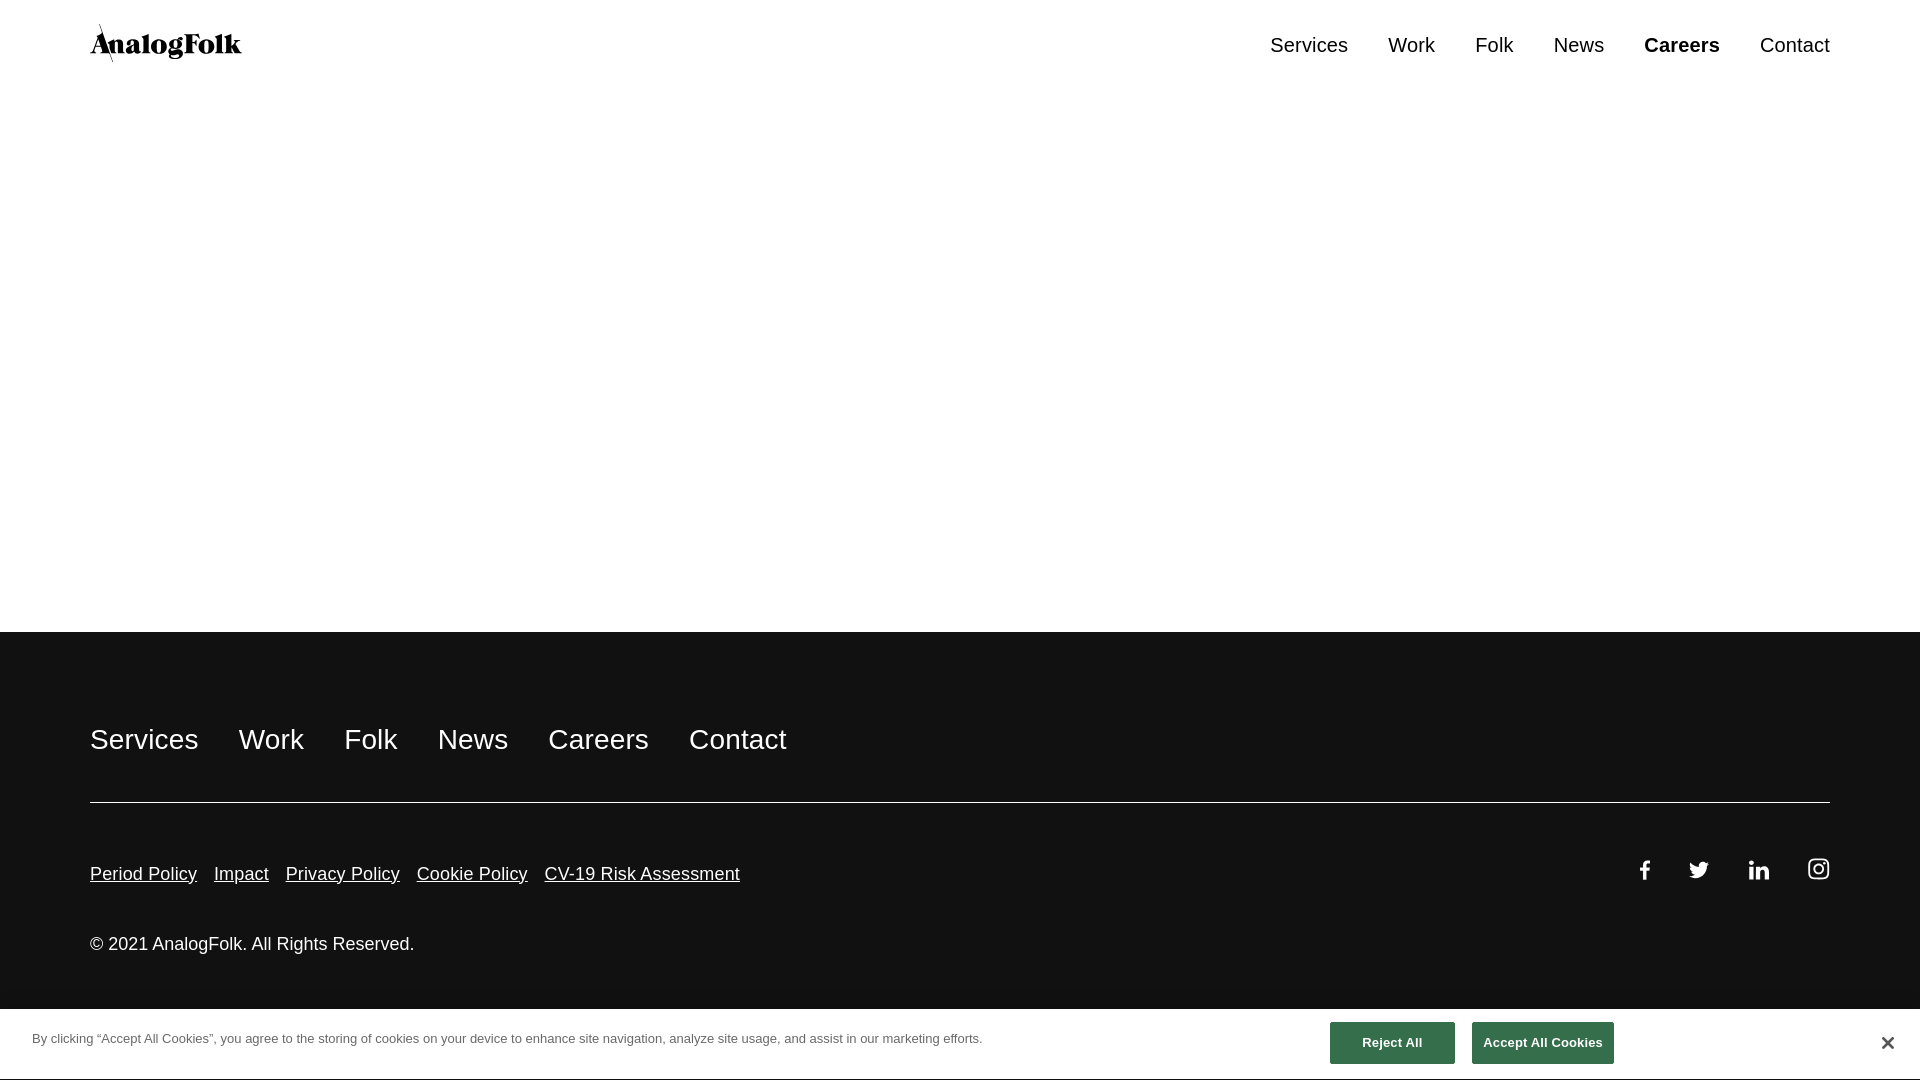 The image size is (1920, 1080). I want to click on Analog Folk, so click(166, 42).